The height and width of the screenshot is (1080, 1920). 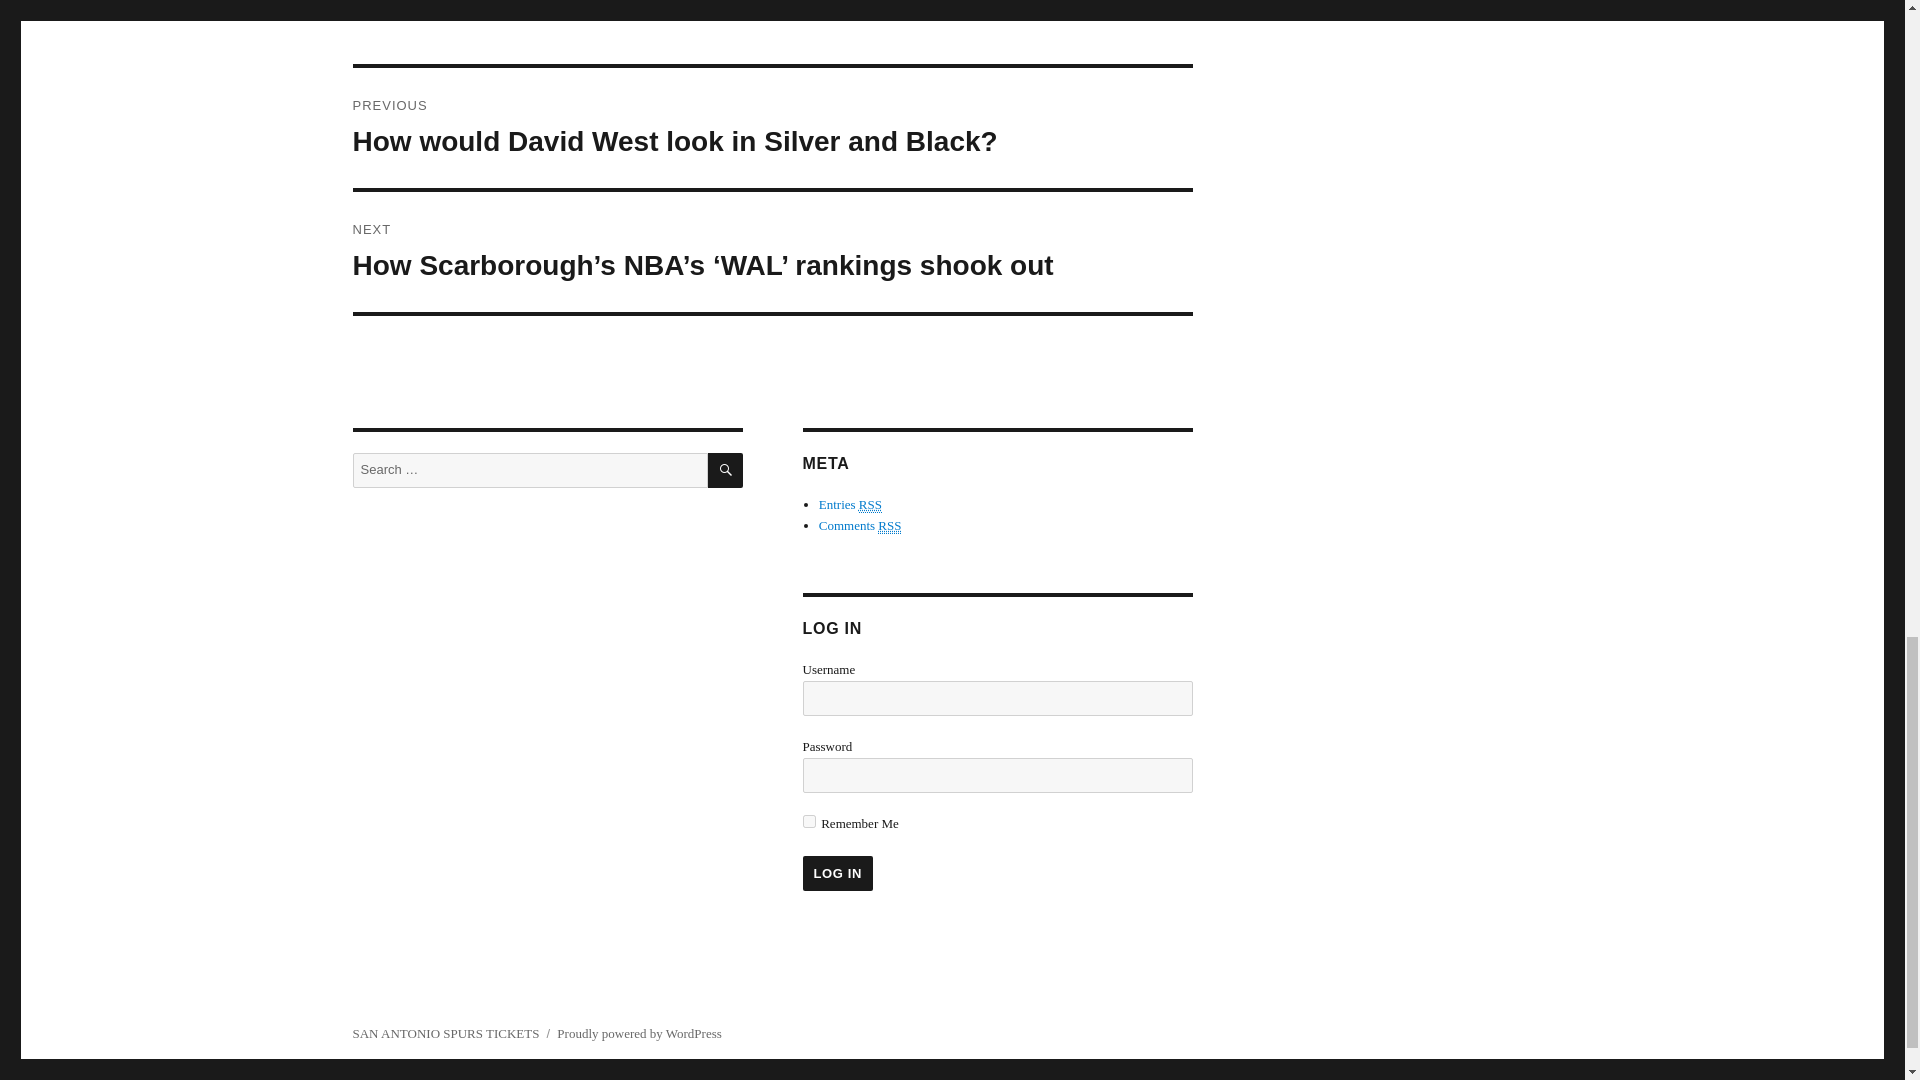 What do you see at coordinates (860, 526) in the screenshot?
I see `The latest comments to all posts in RSS` at bounding box center [860, 526].